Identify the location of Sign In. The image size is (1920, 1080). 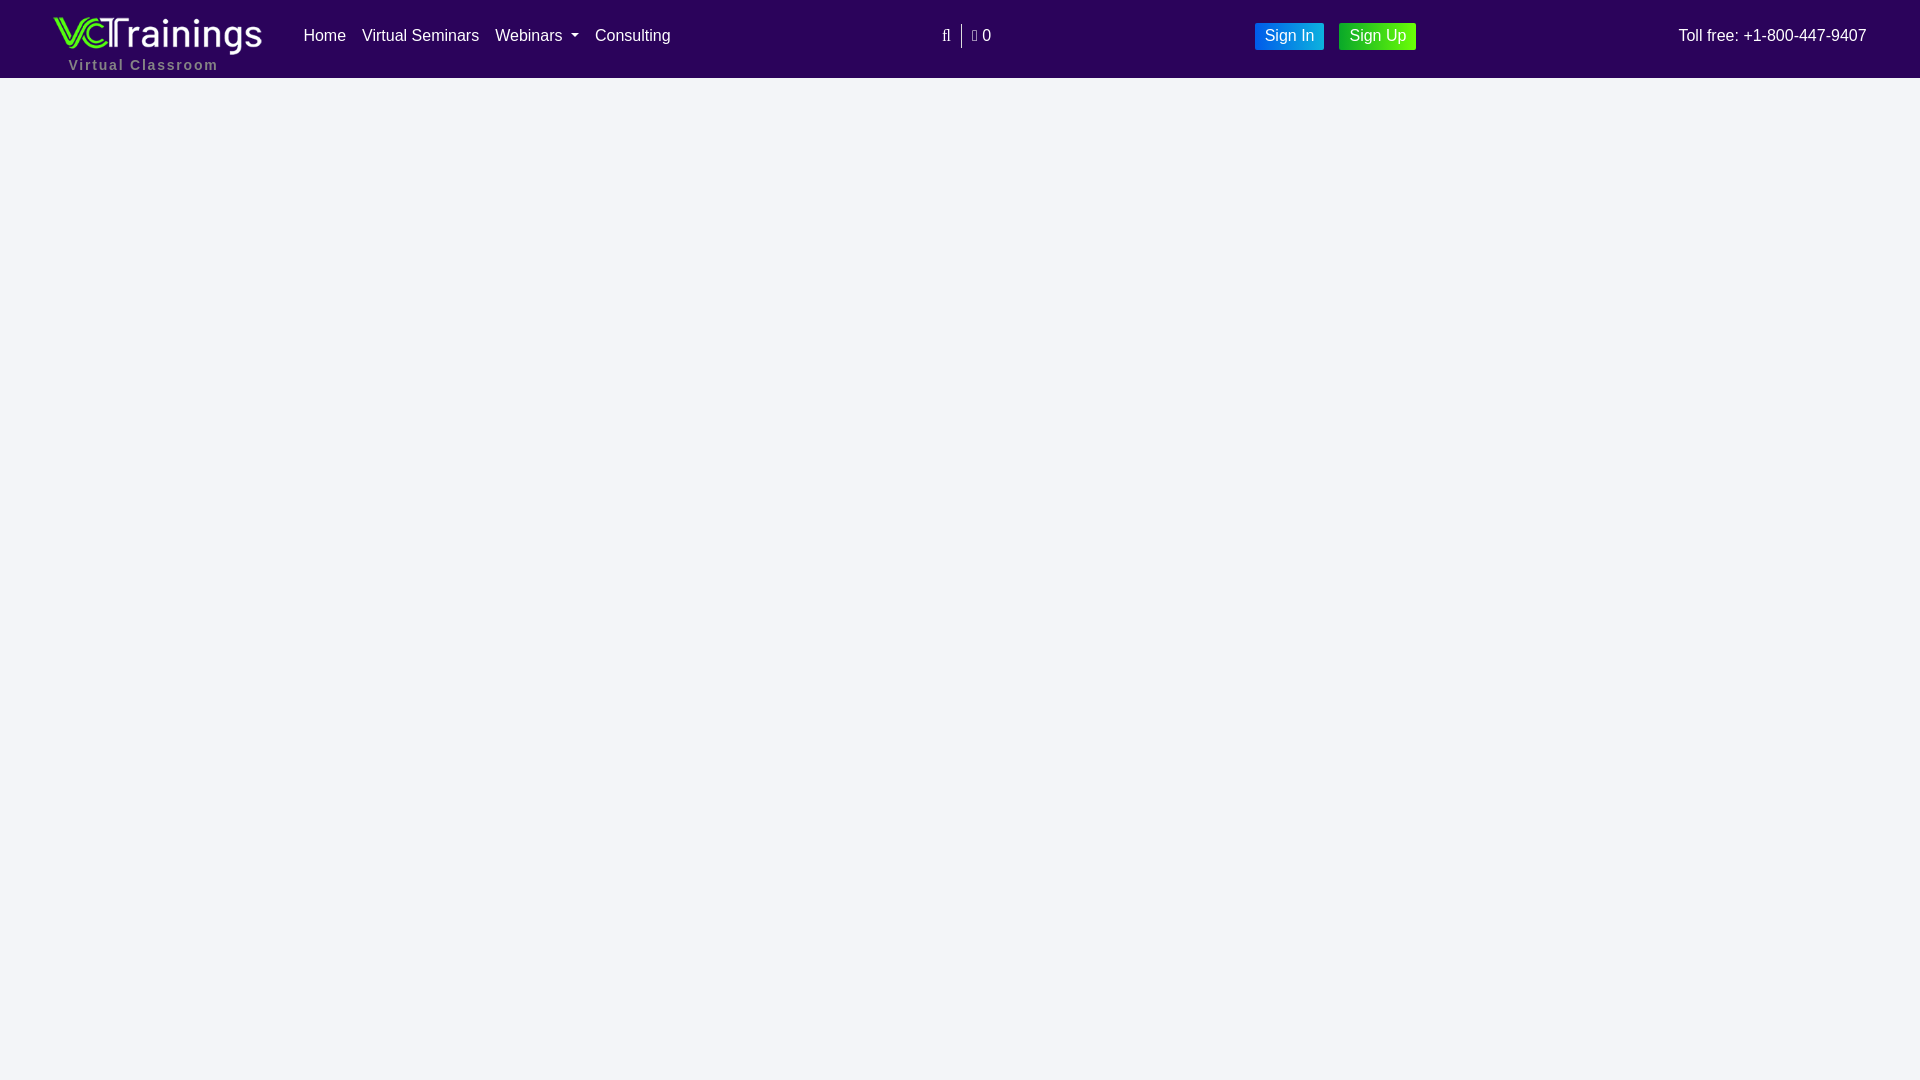
(1290, 36).